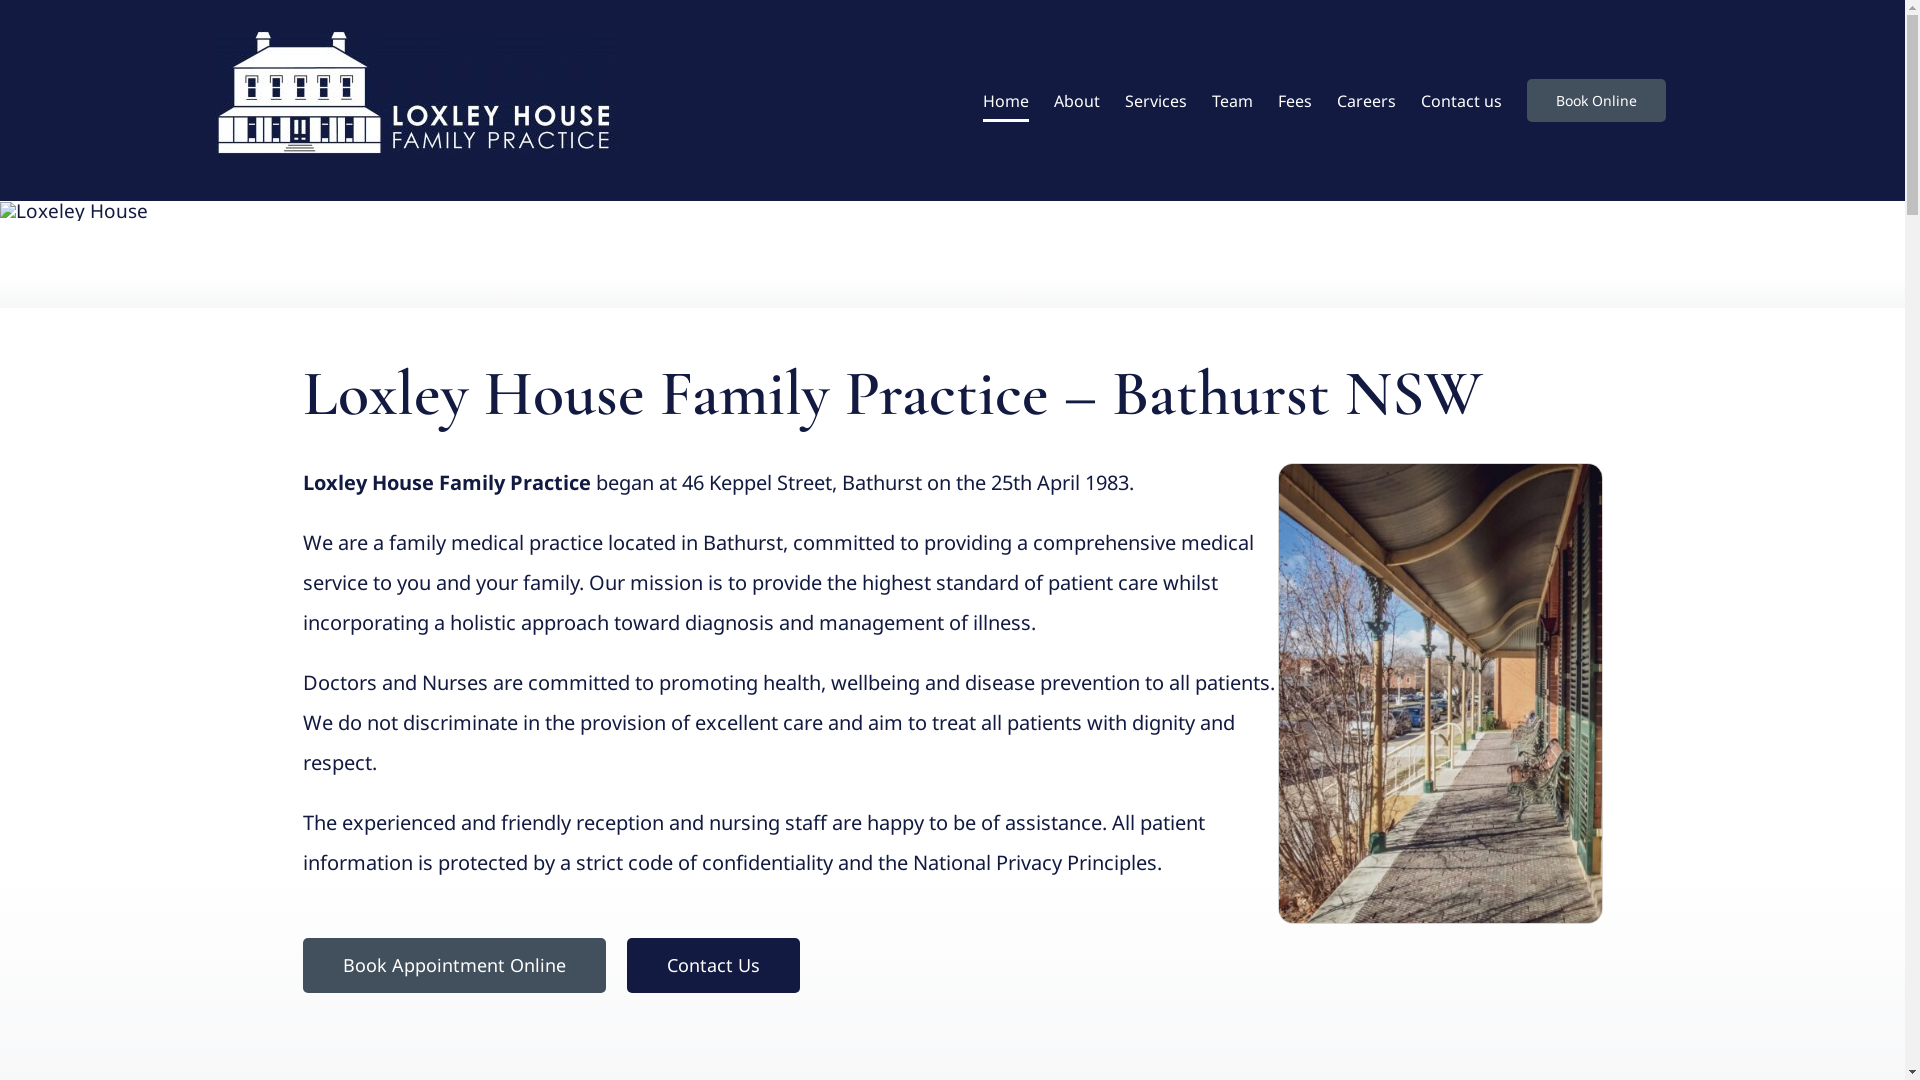 This screenshot has width=1920, height=1080. Describe the element at coordinates (1460, 100) in the screenshot. I see `Contact us` at that location.